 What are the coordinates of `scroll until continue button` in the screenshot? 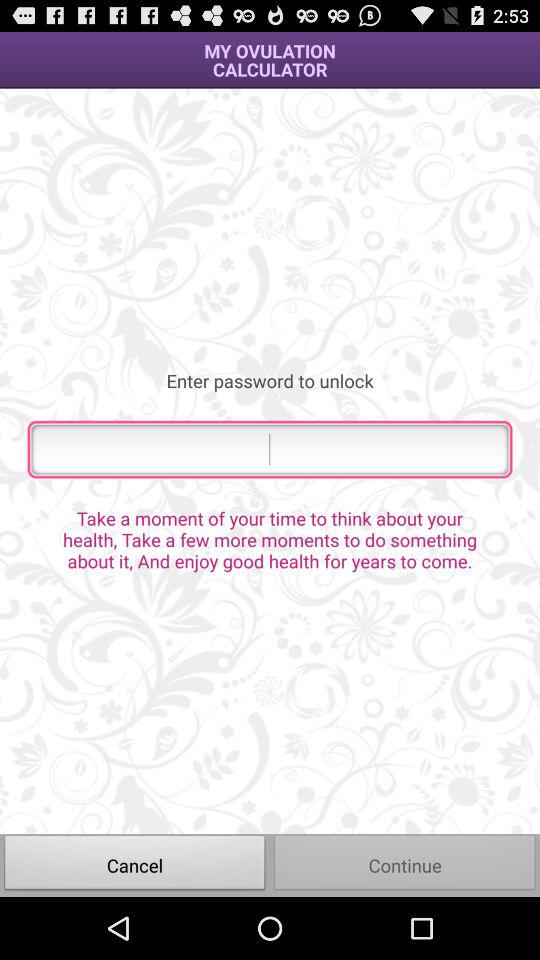 It's located at (405, 864).